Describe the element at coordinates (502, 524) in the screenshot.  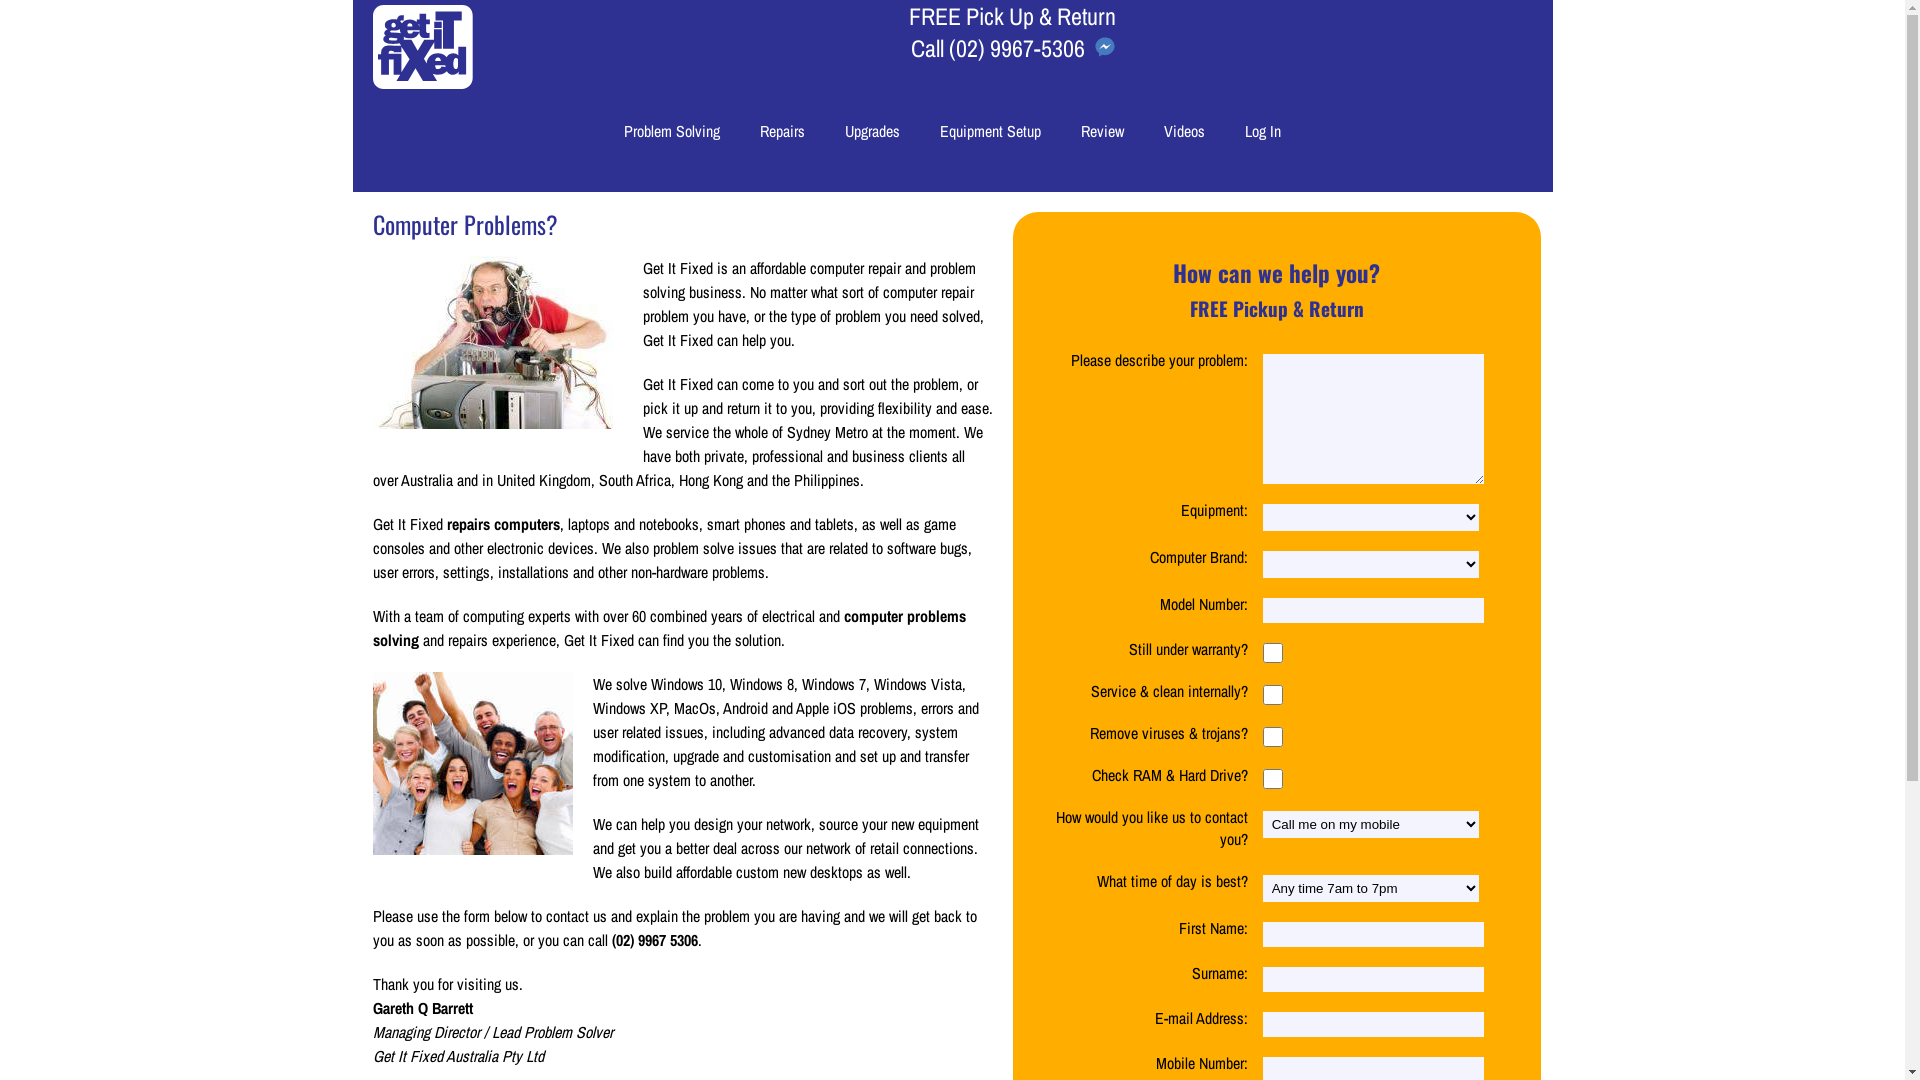
I see `repairs computers` at that location.